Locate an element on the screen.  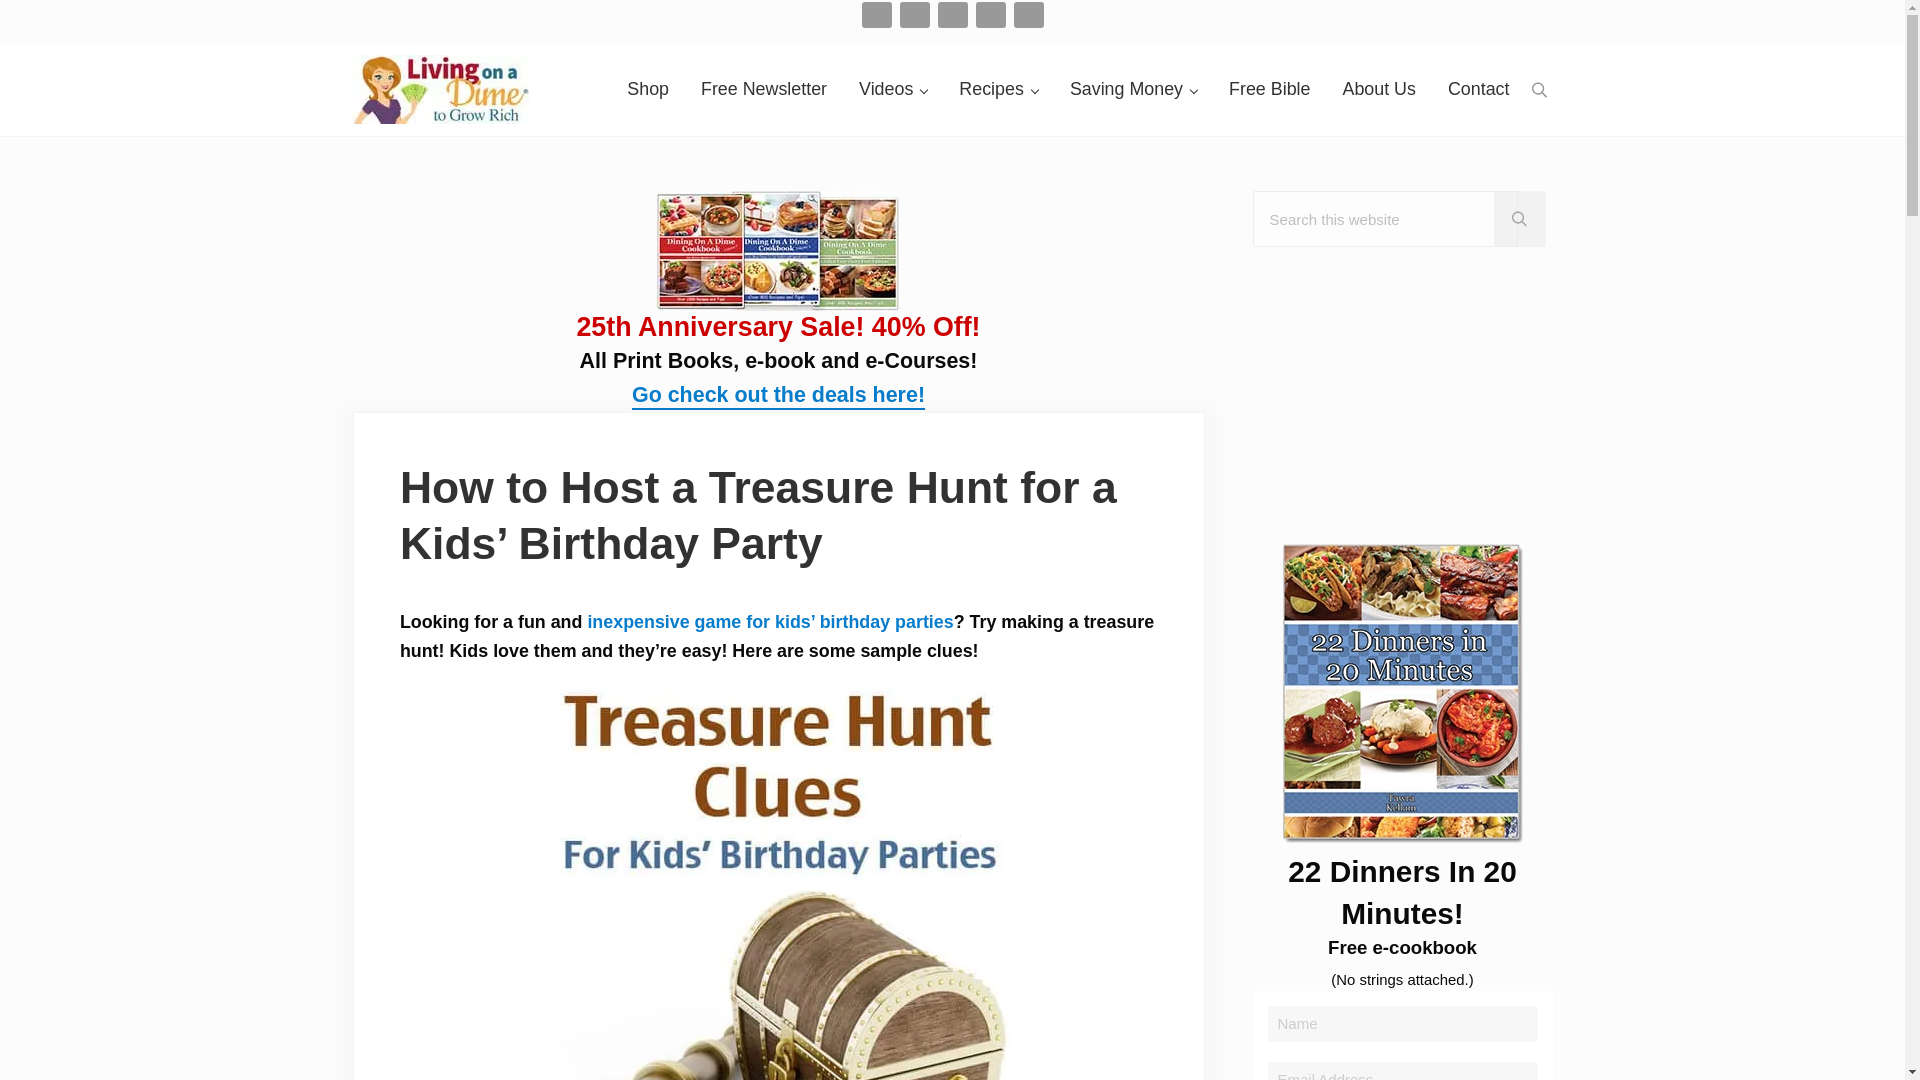
Facebook is located at coordinates (914, 14).